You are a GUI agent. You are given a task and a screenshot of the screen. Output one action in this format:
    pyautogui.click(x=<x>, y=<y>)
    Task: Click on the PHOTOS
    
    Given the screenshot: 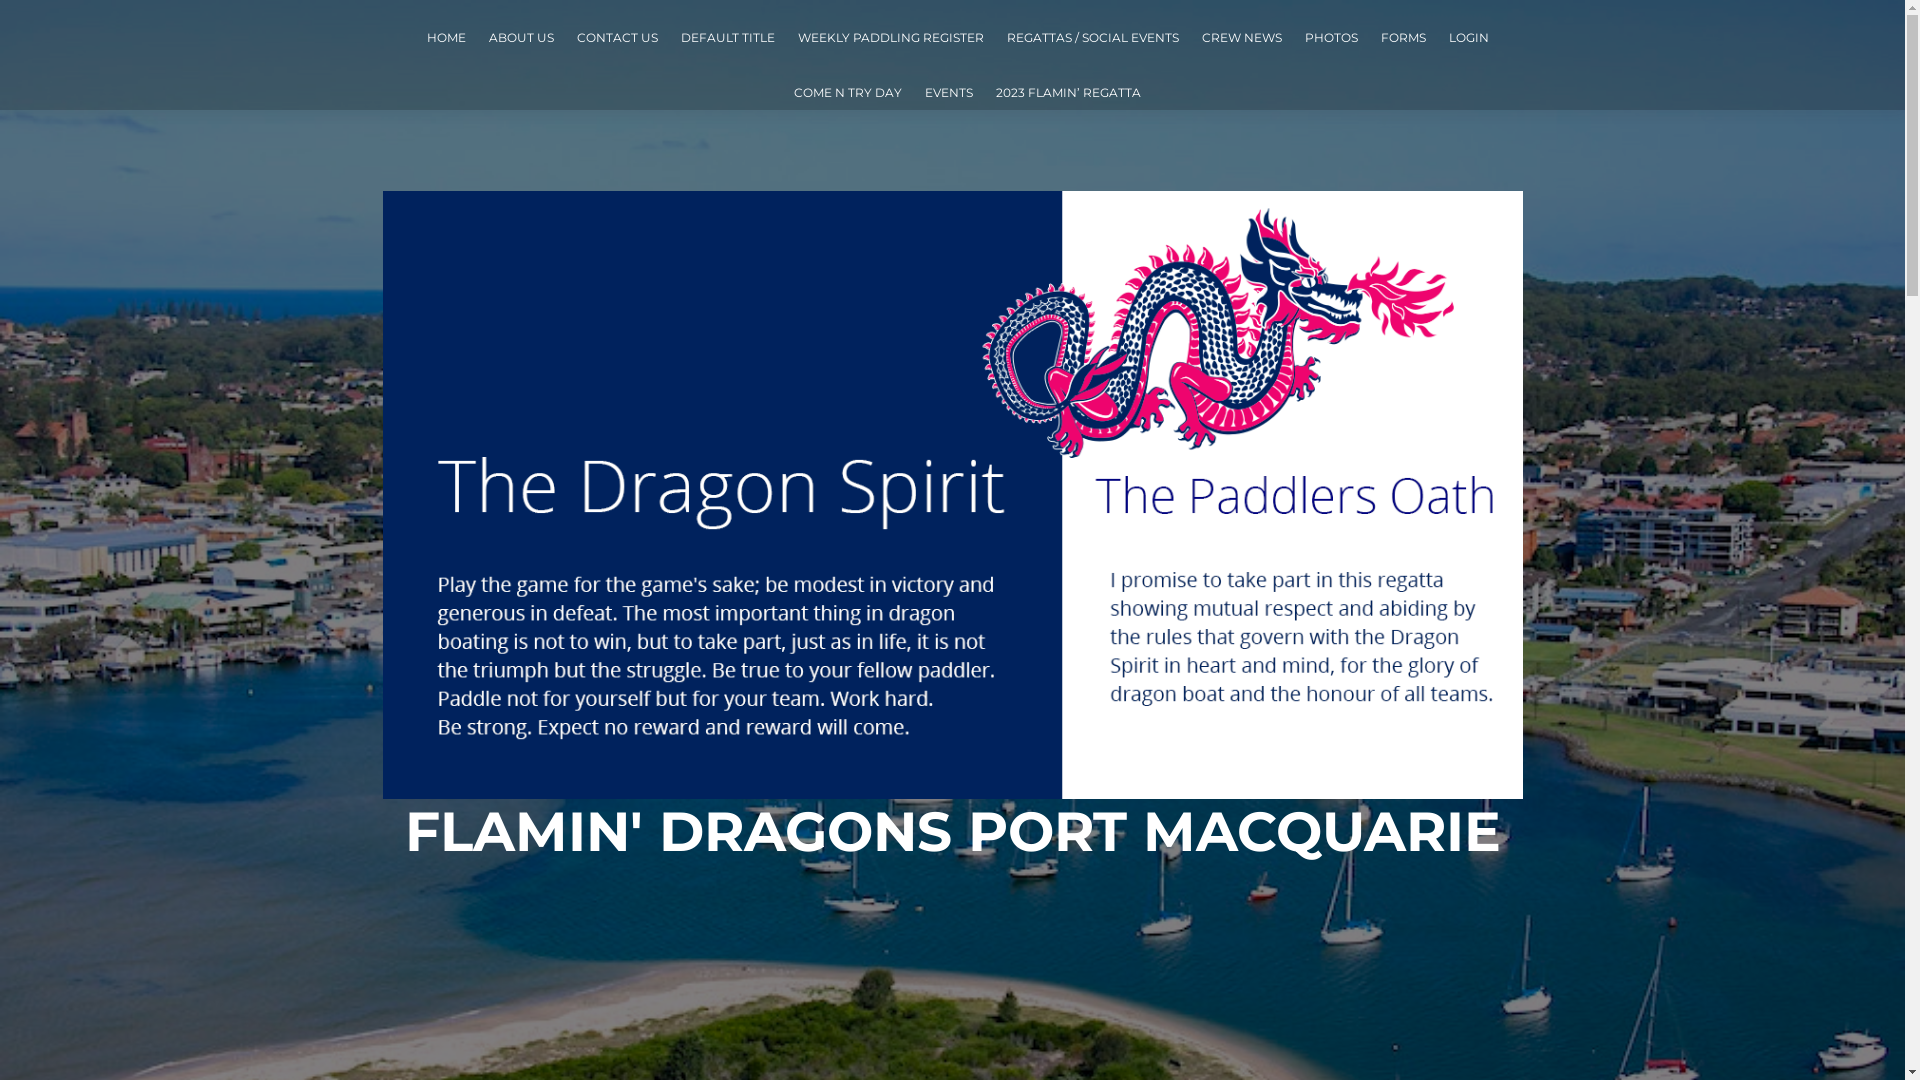 What is the action you would take?
    pyautogui.click(x=1330, y=38)
    